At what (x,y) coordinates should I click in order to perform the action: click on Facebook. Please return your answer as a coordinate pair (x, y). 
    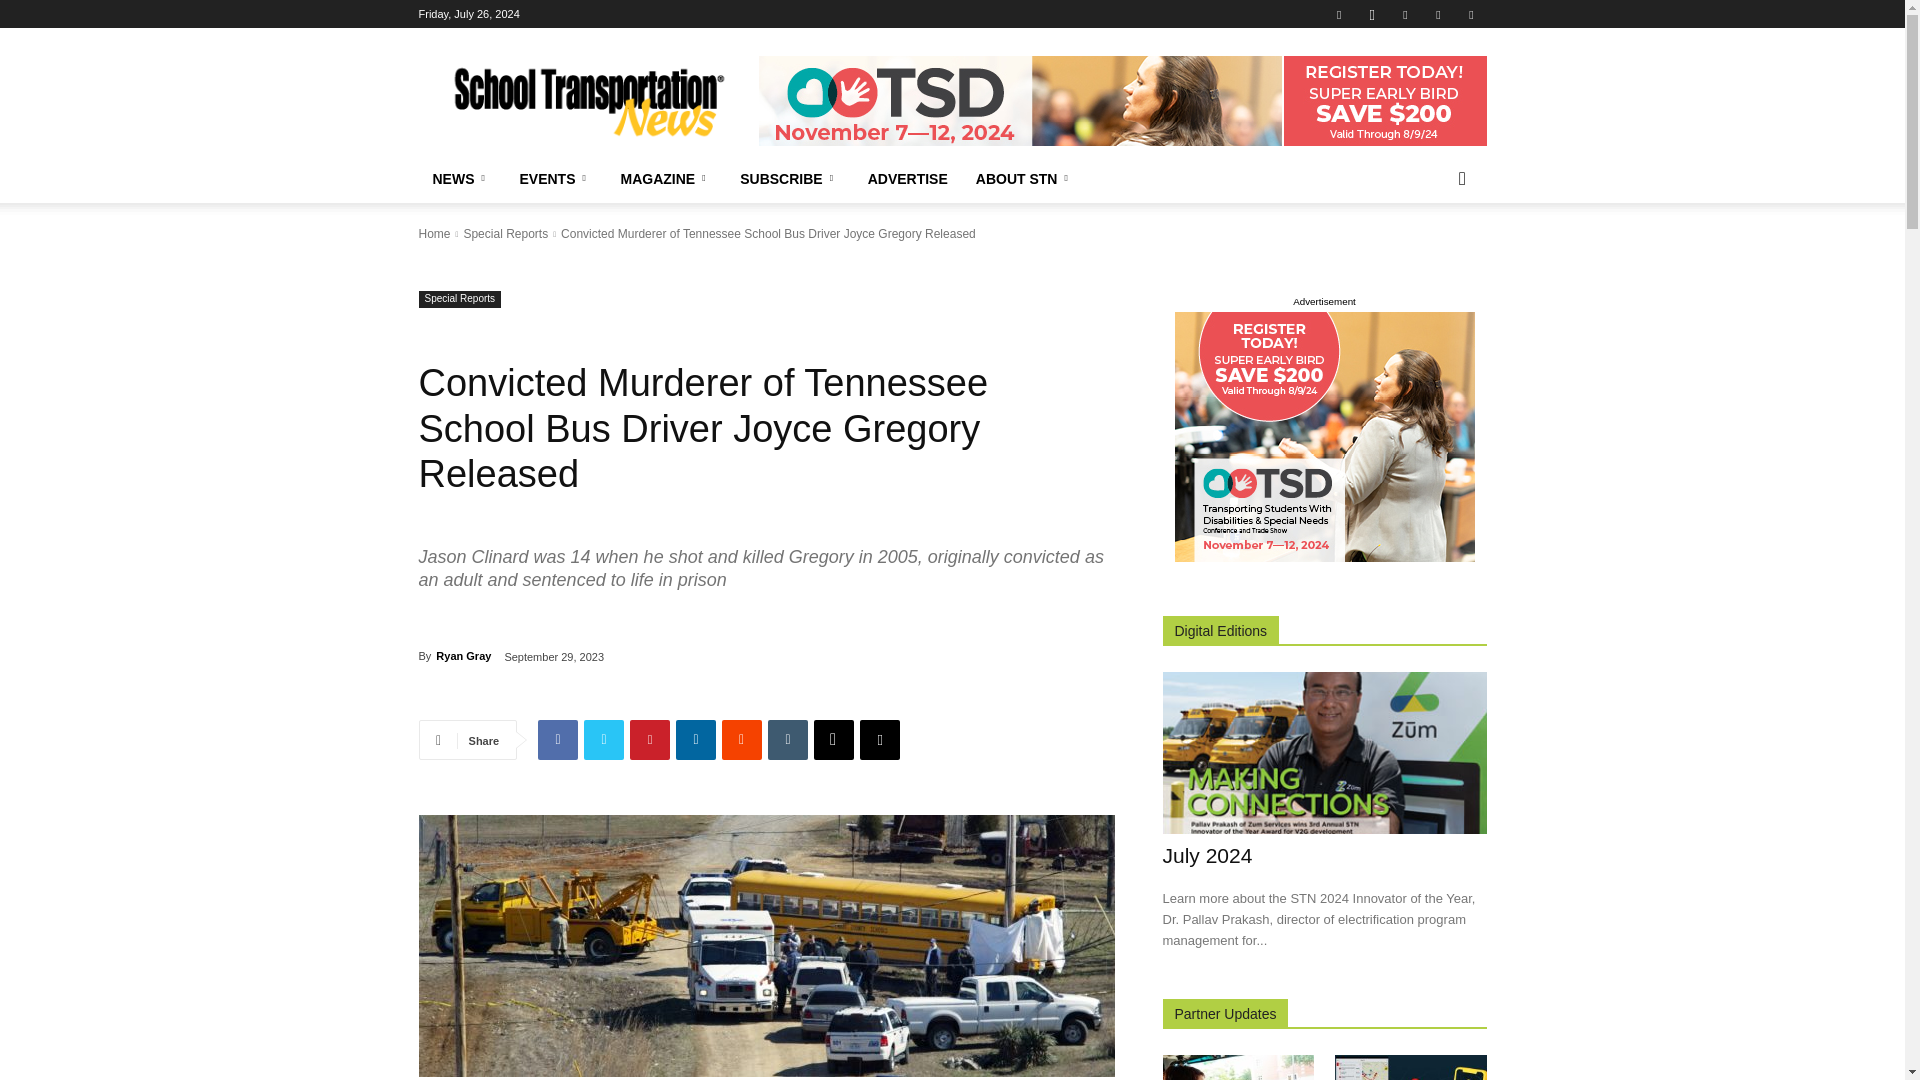
    Looking at the image, I should click on (1338, 14).